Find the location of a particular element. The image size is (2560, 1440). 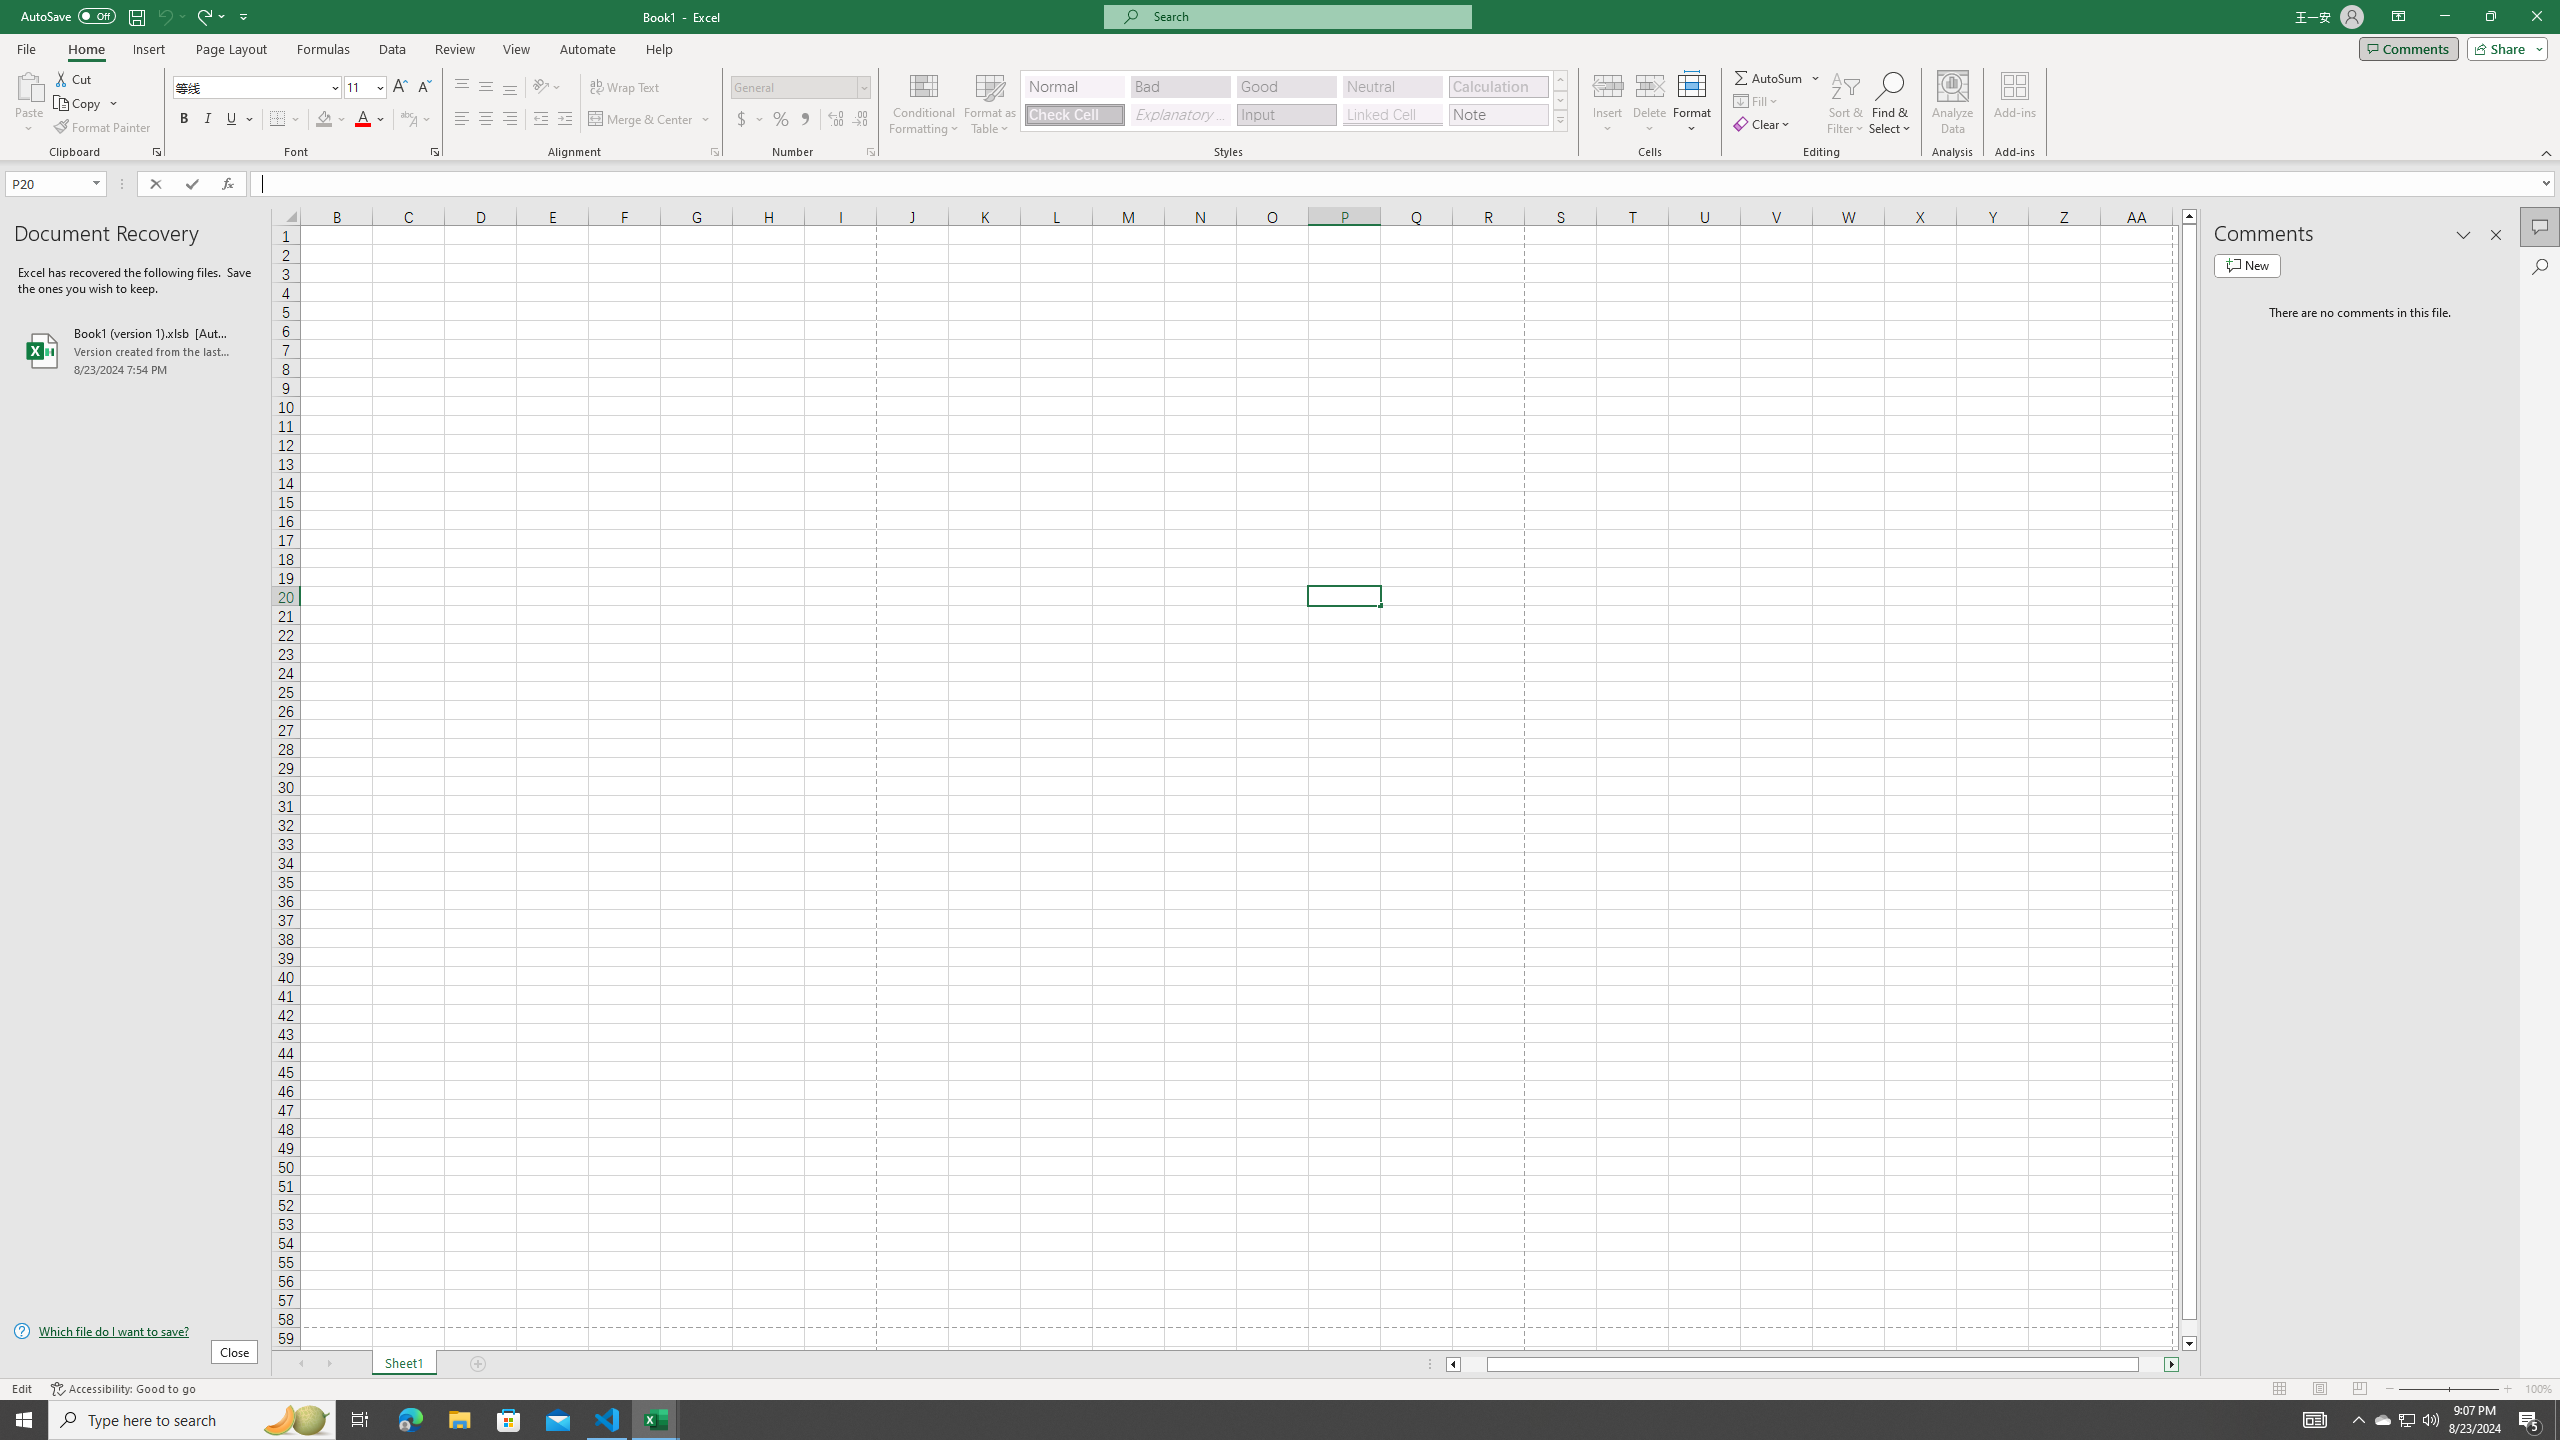

Comma Style is located at coordinates (804, 120).